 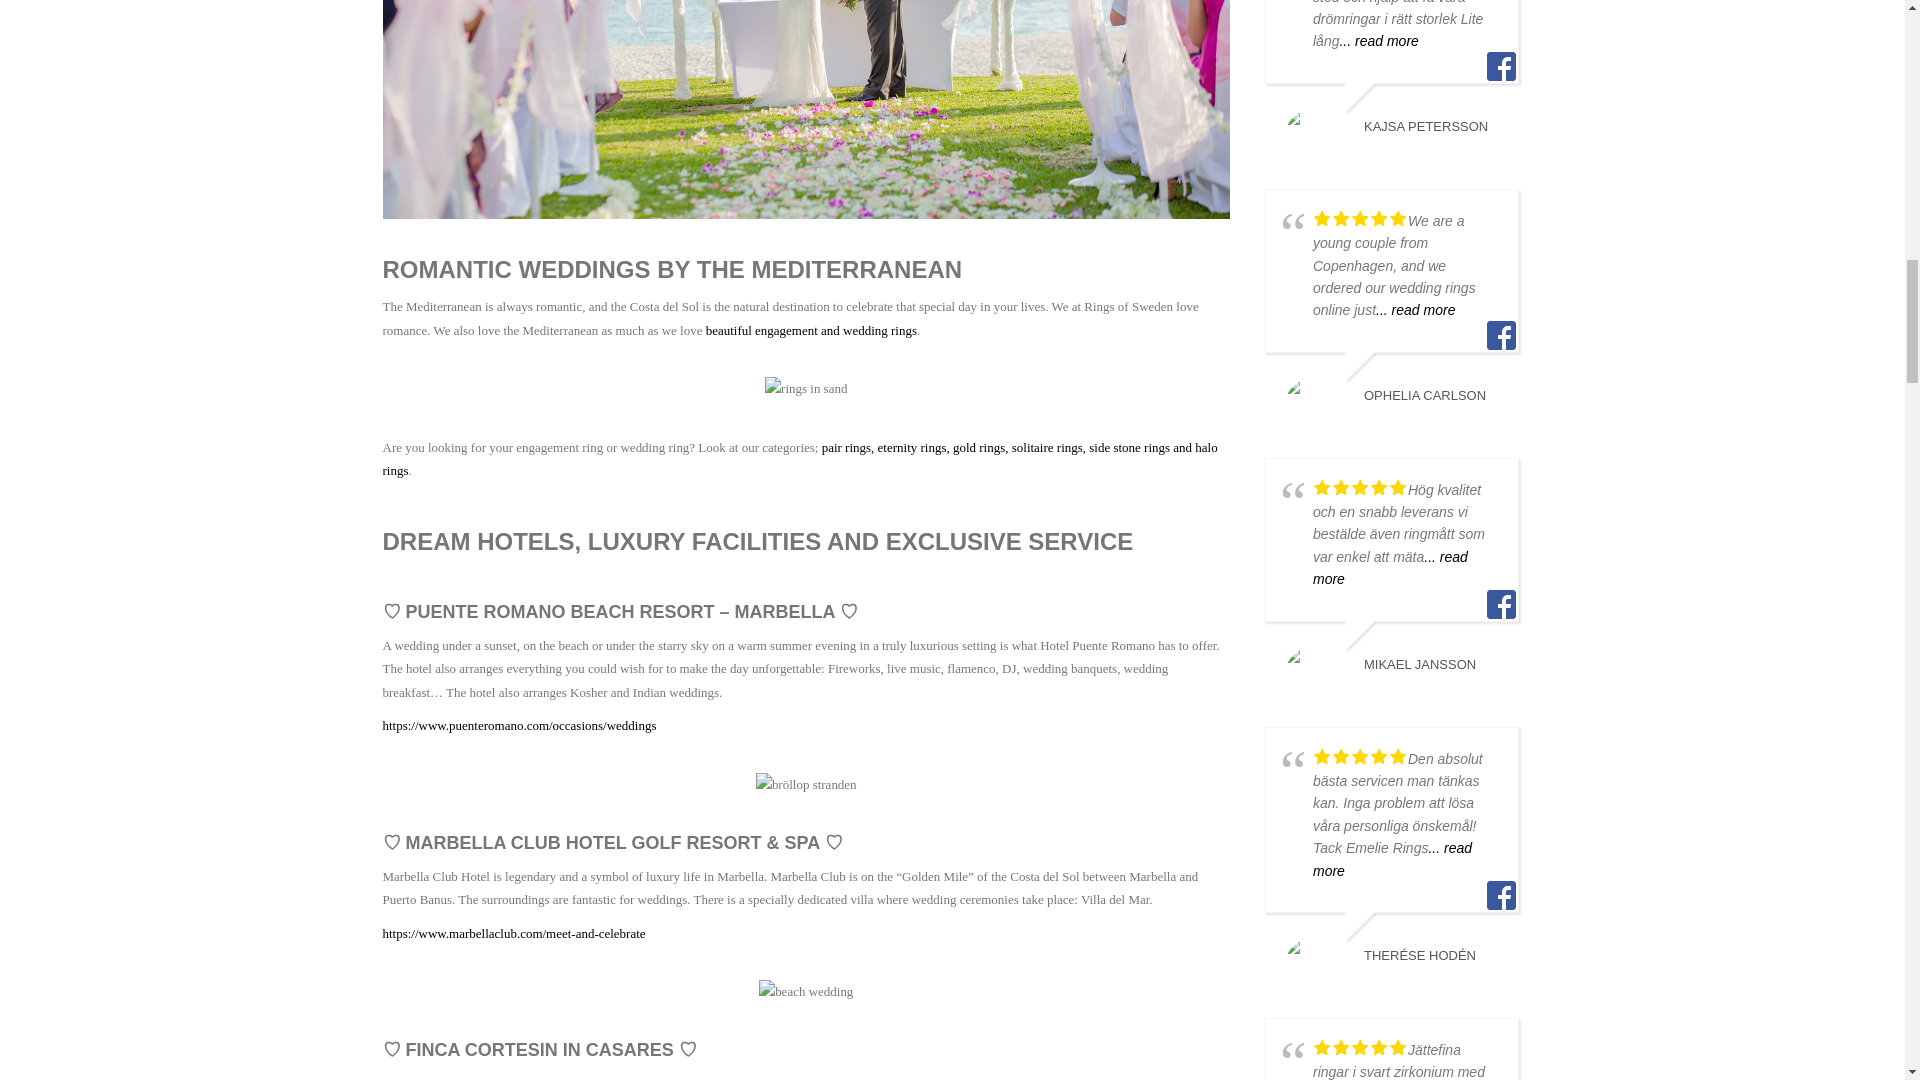 What do you see at coordinates (805, 388) in the screenshot?
I see `RINGS SAND` at bounding box center [805, 388].